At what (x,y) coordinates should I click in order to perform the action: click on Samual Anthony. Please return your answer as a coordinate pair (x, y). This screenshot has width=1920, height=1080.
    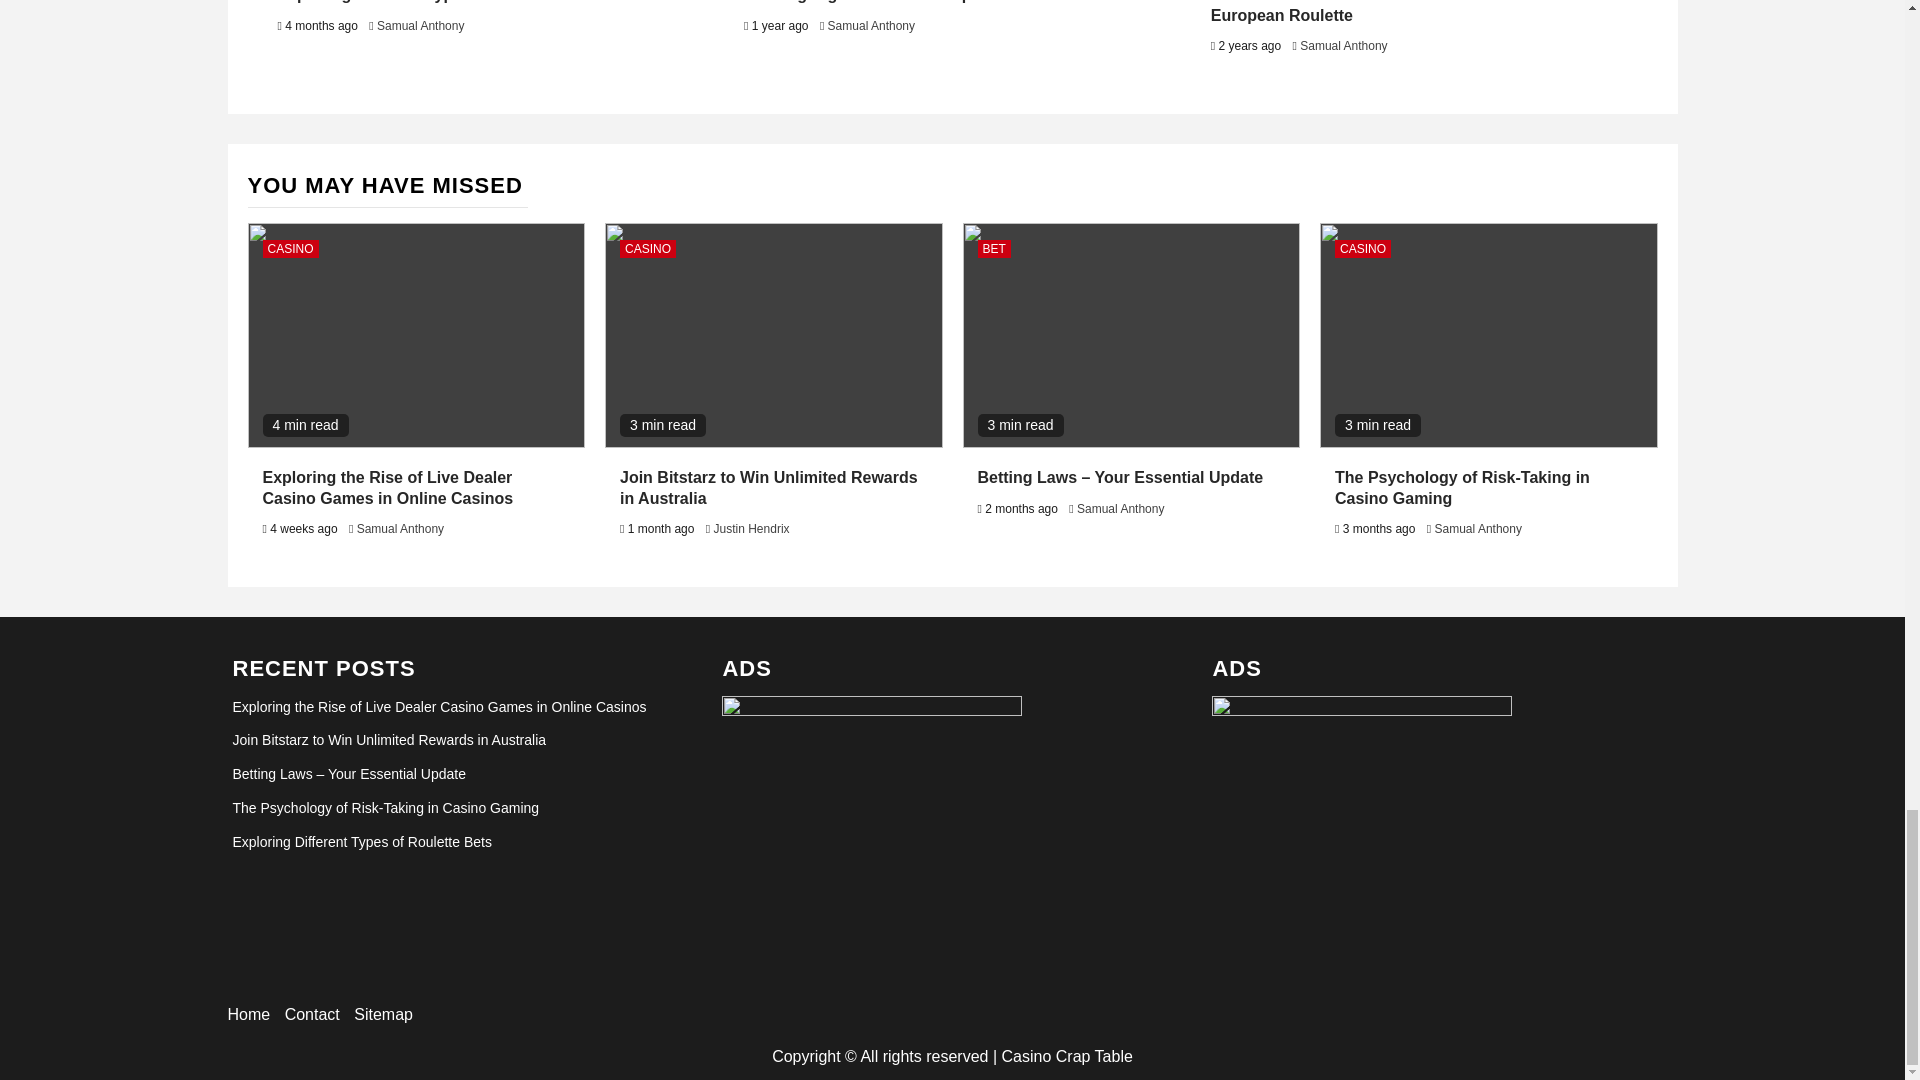
    Looking at the image, I should click on (400, 528).